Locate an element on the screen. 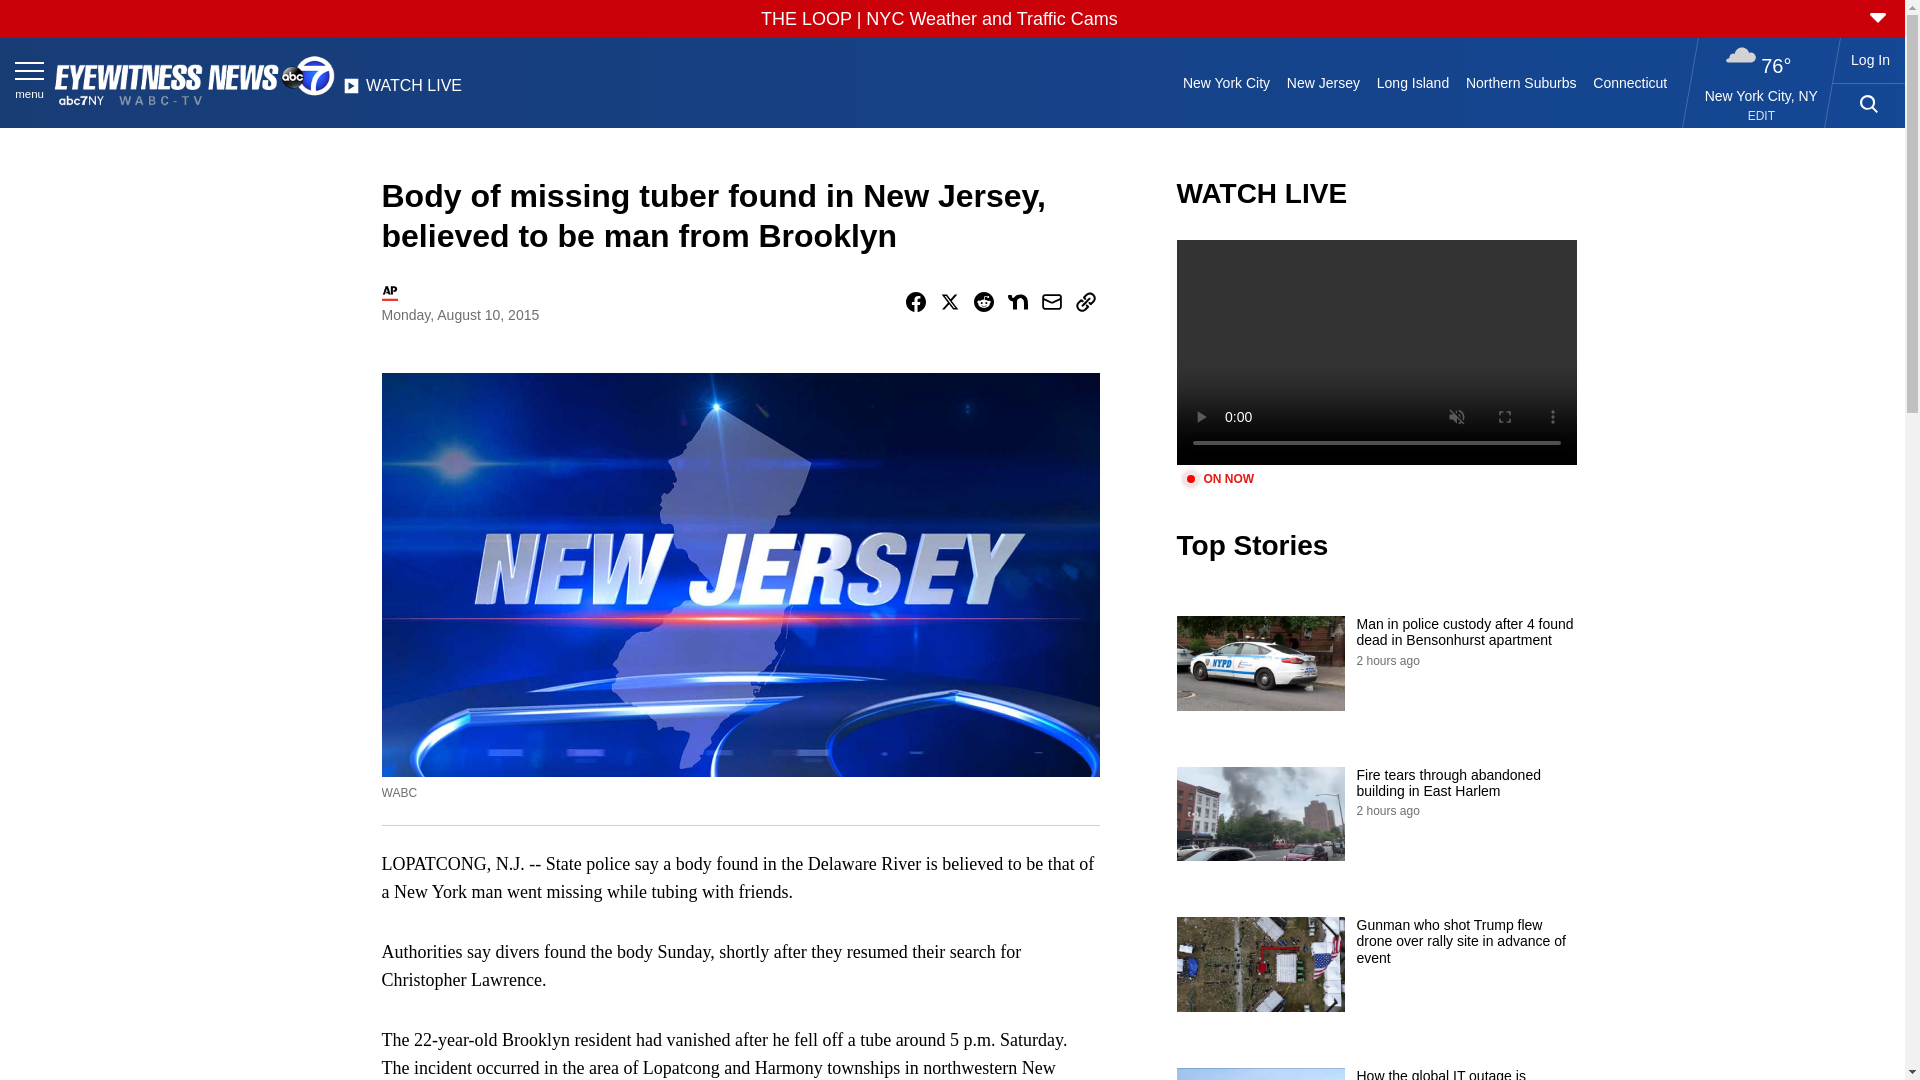  EDIT is located at coordinates (1760, 116).